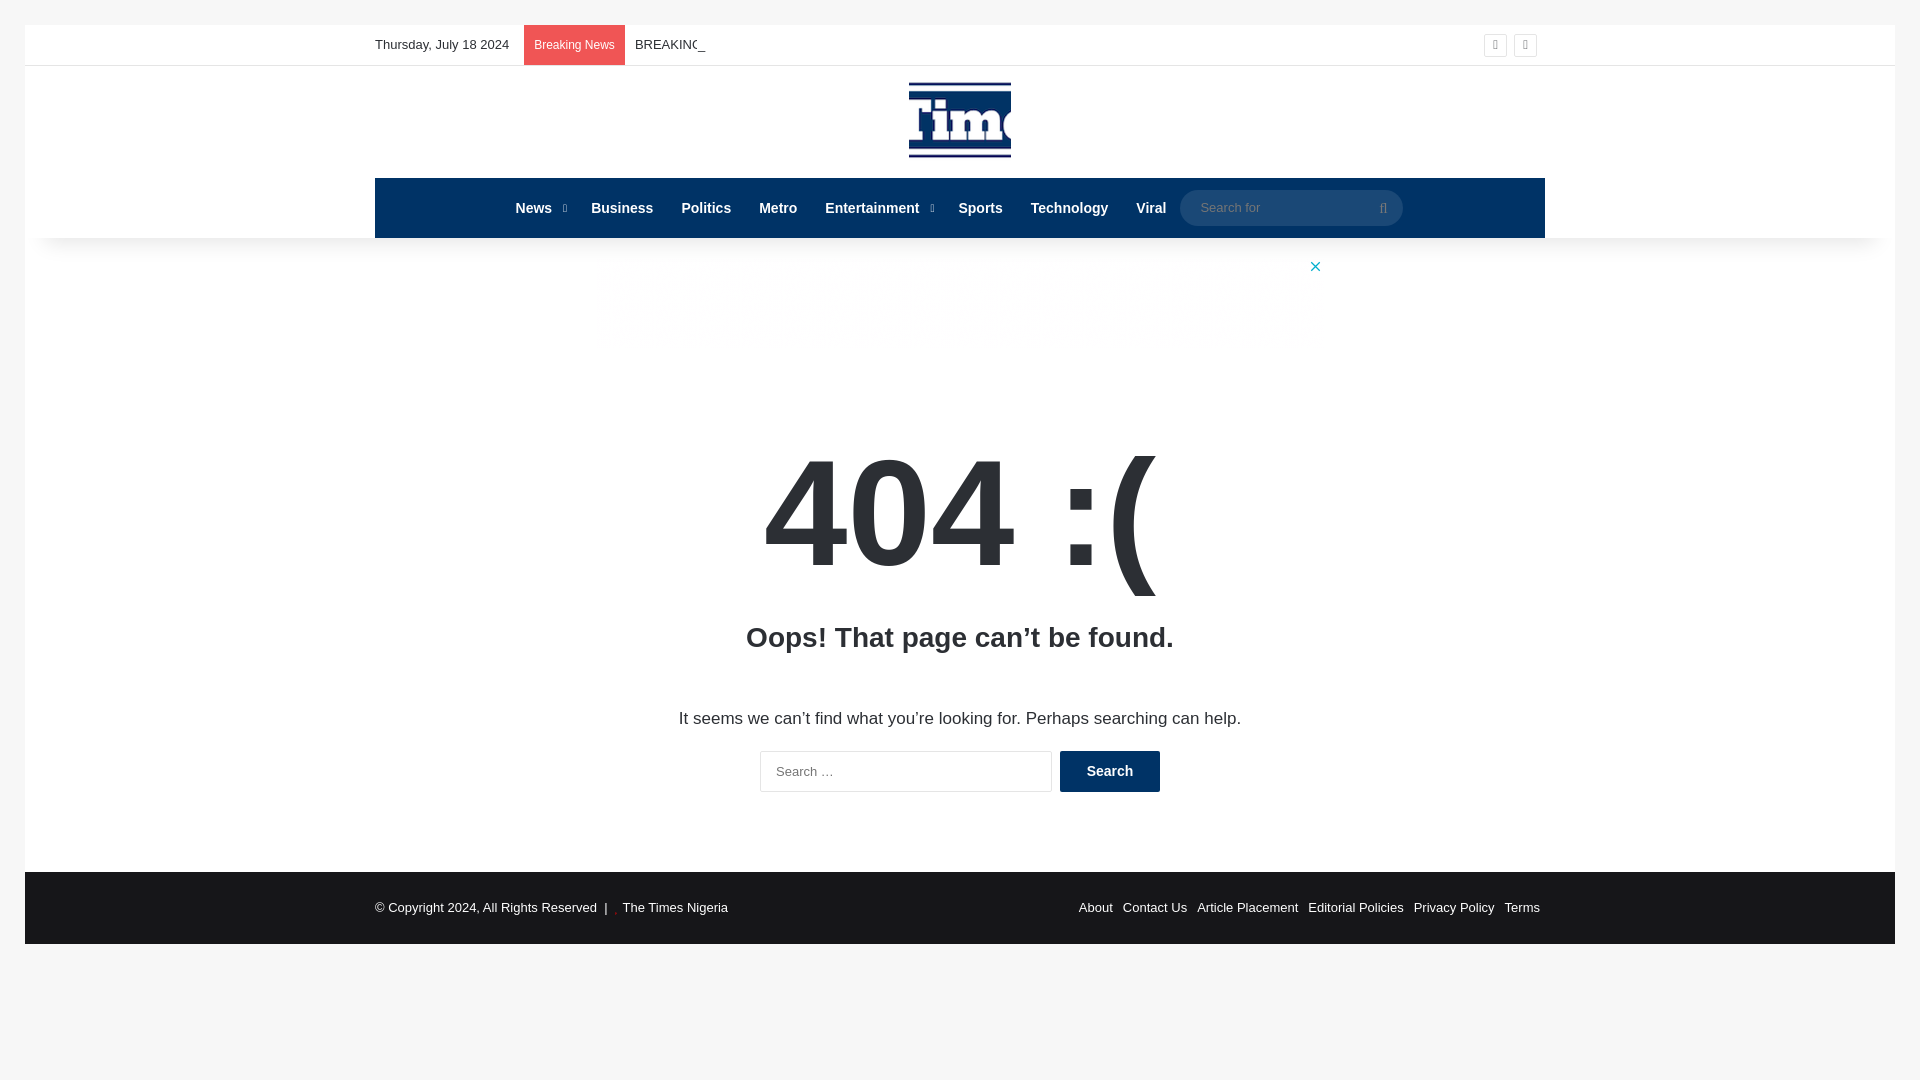  I want to click on Entertainment, so click(877, 208).